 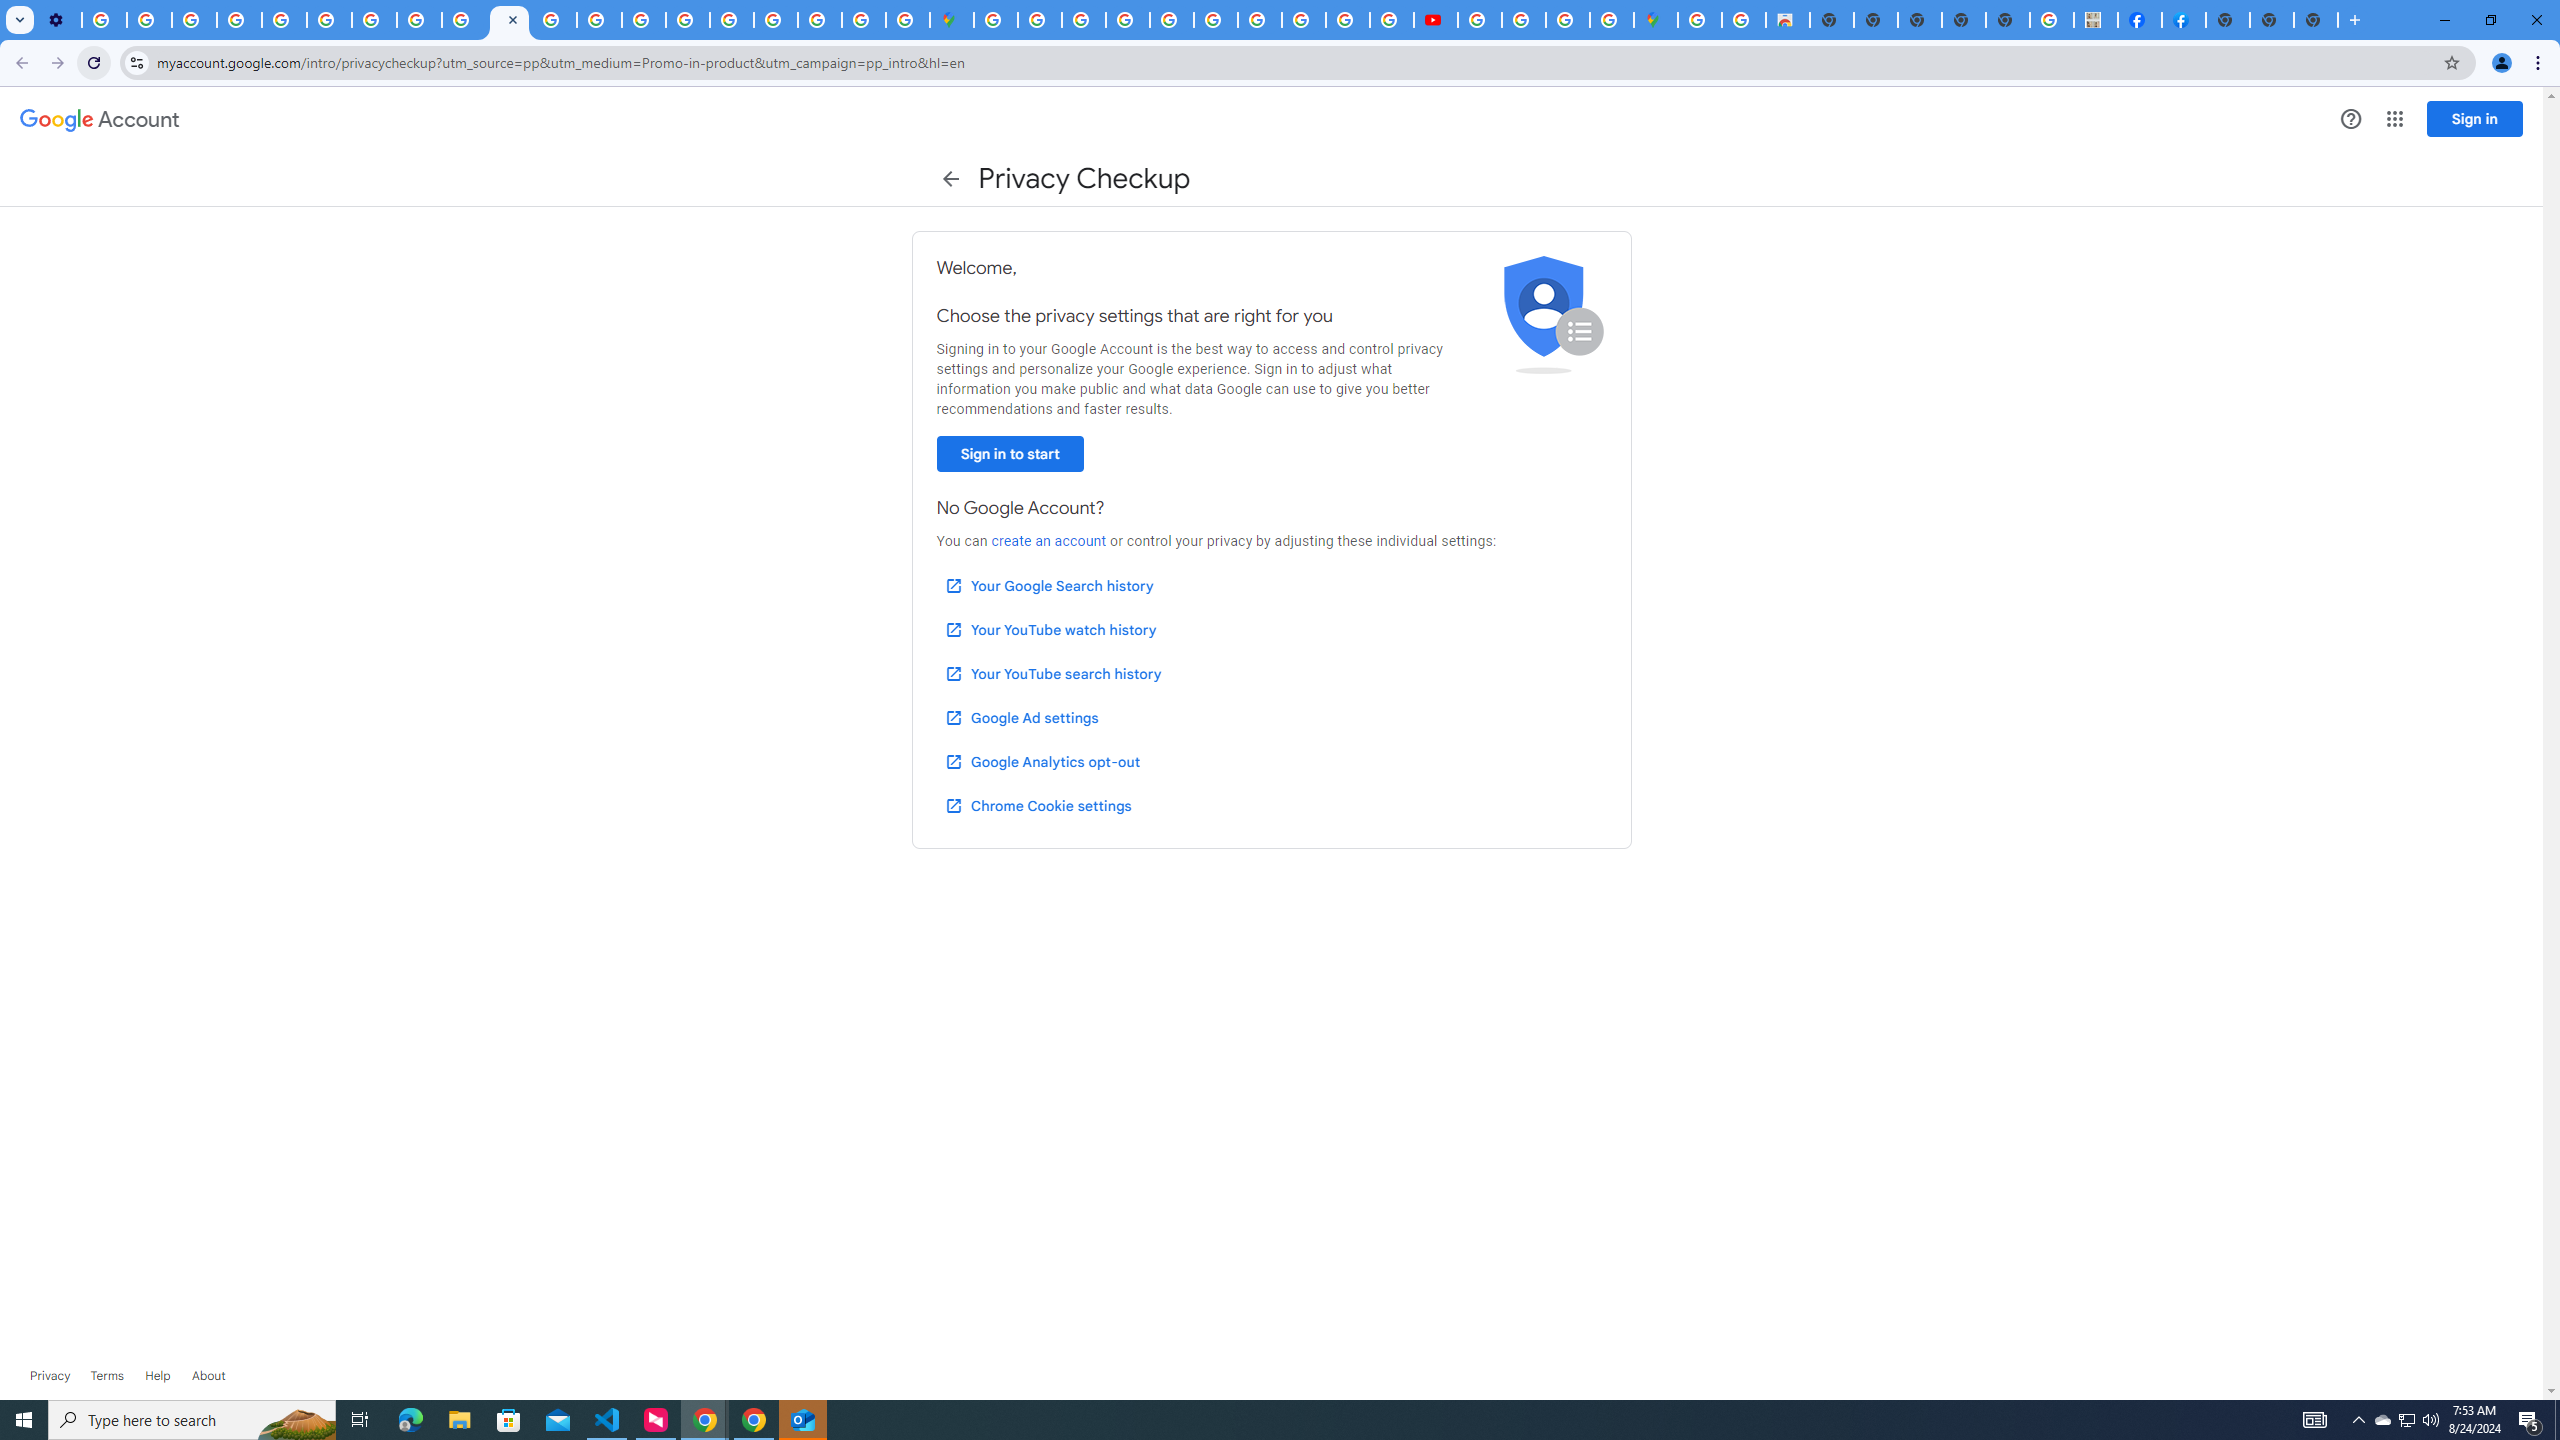 I want to click on Sign in - Google Accounts, so click(x=996, y=20).